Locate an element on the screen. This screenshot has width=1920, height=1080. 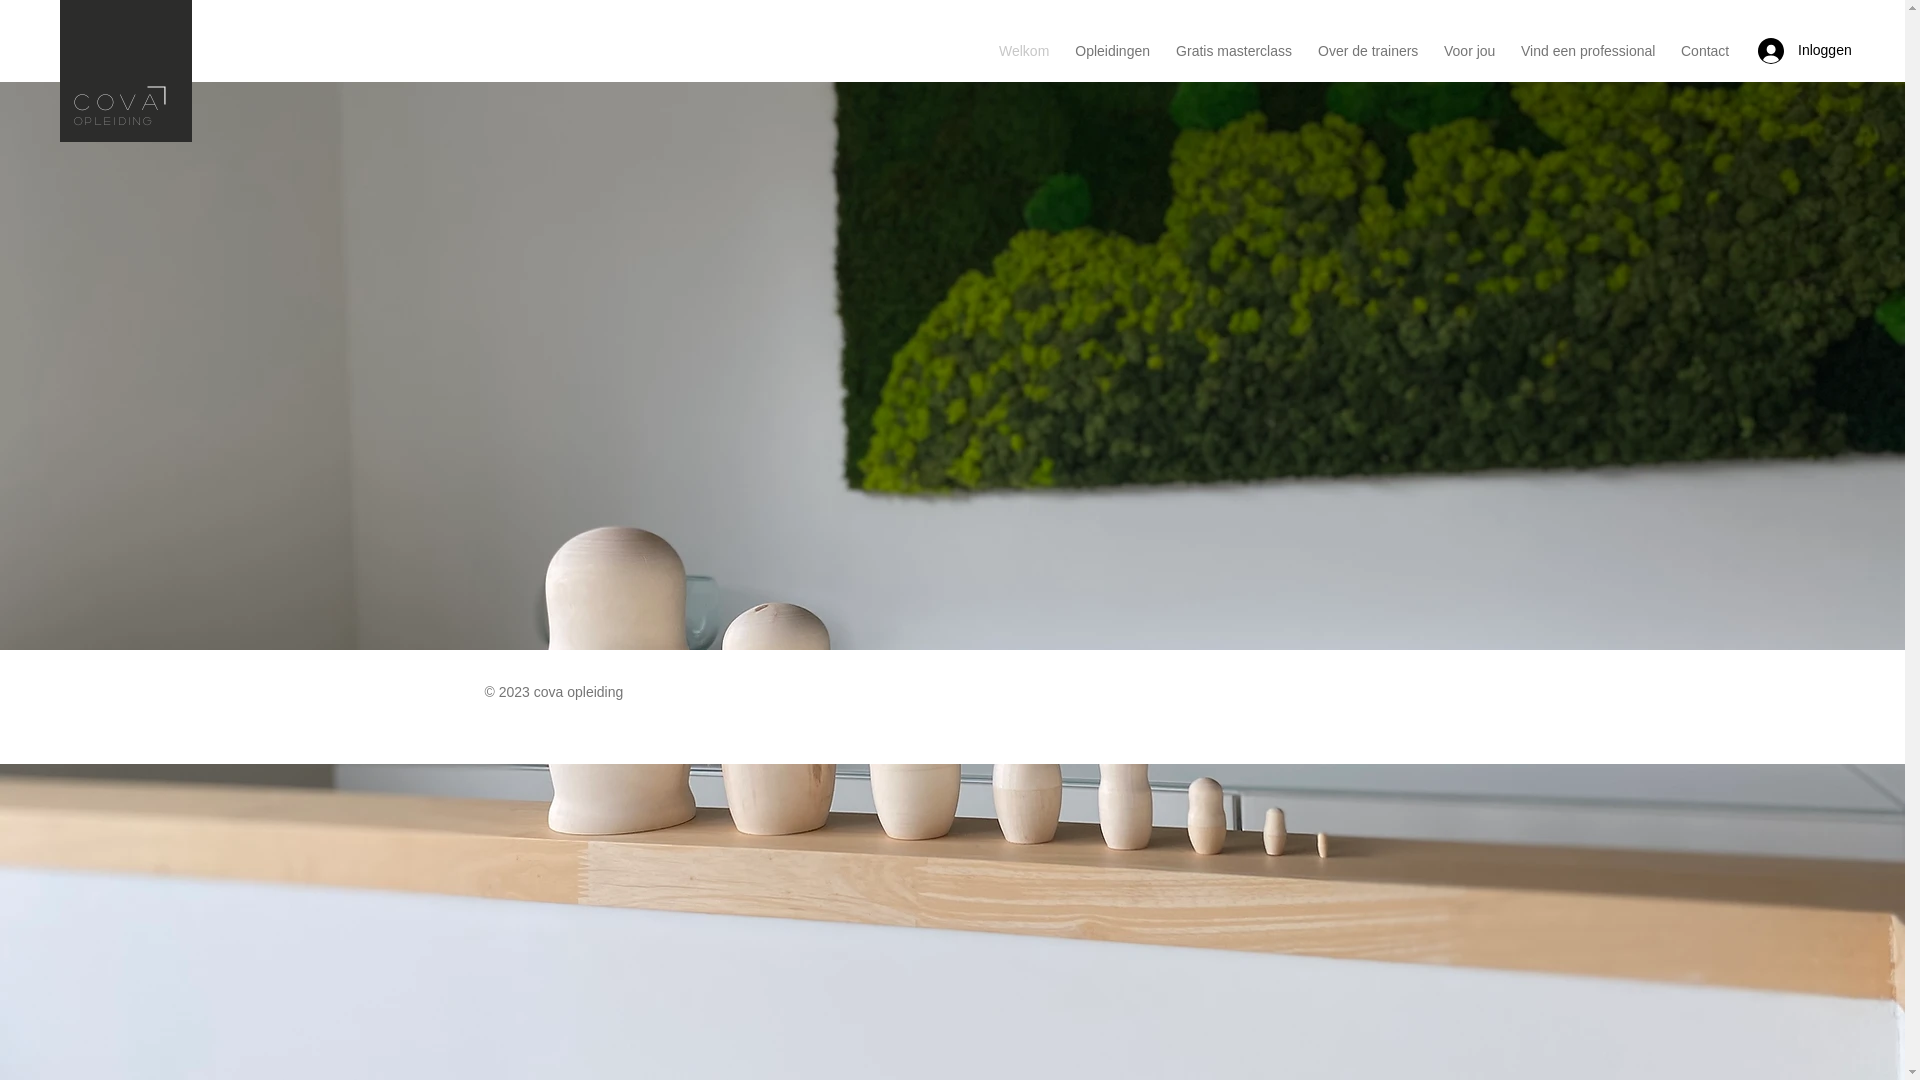
COVA is located at coordinates (119, 101).